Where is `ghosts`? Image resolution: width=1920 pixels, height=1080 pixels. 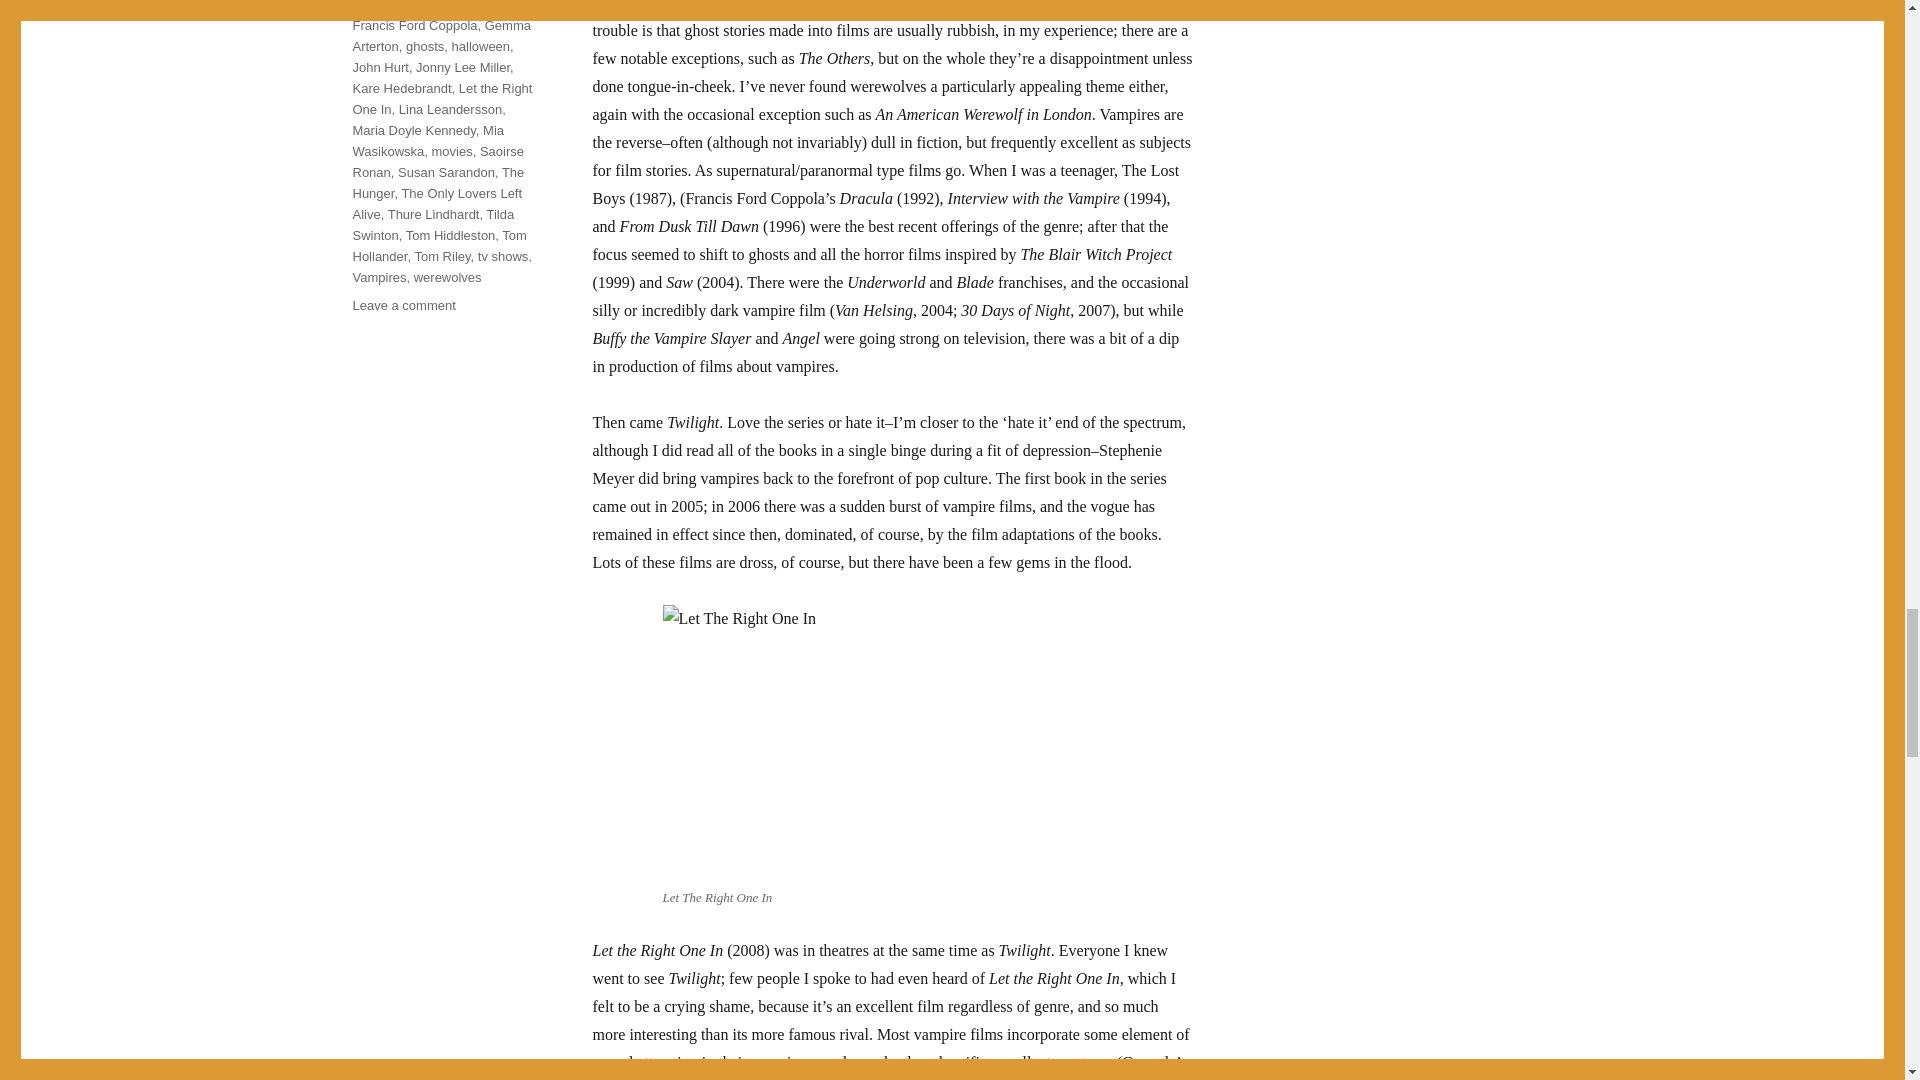
ghosts is located at coordinates (424, 46).